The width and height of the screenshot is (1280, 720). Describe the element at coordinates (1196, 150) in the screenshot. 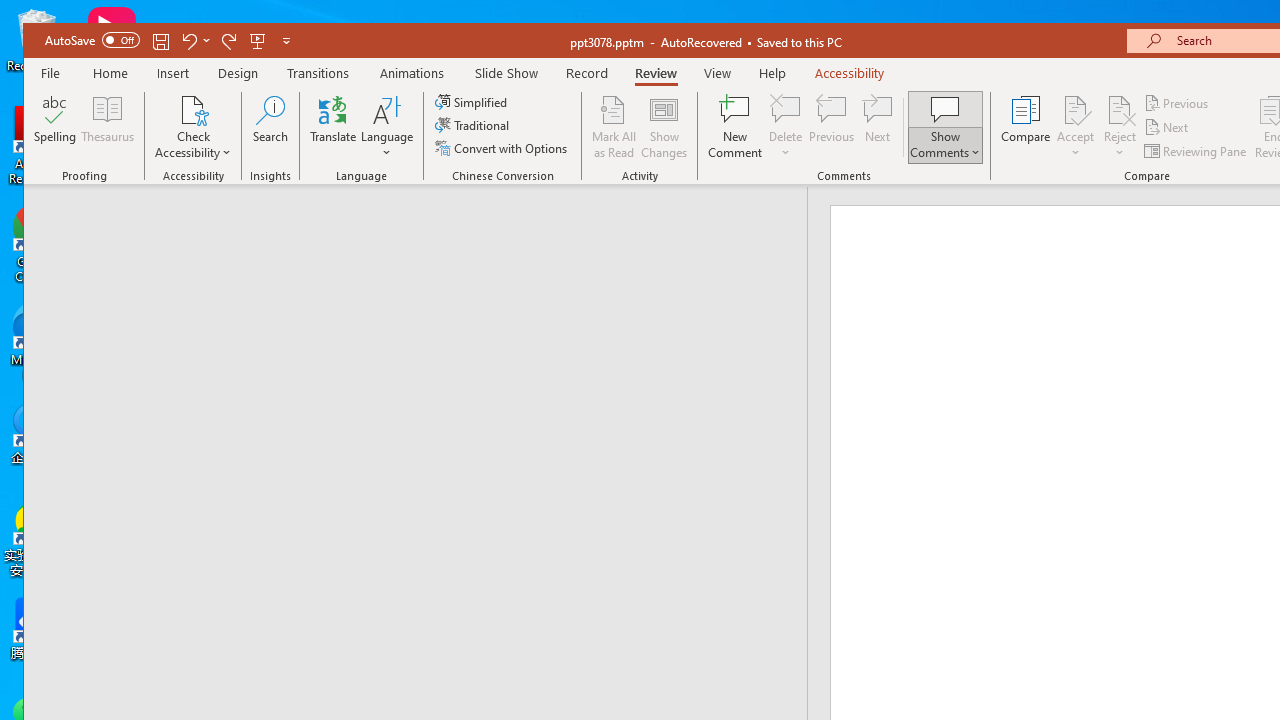

I see `Reviewing Pane` at that location.